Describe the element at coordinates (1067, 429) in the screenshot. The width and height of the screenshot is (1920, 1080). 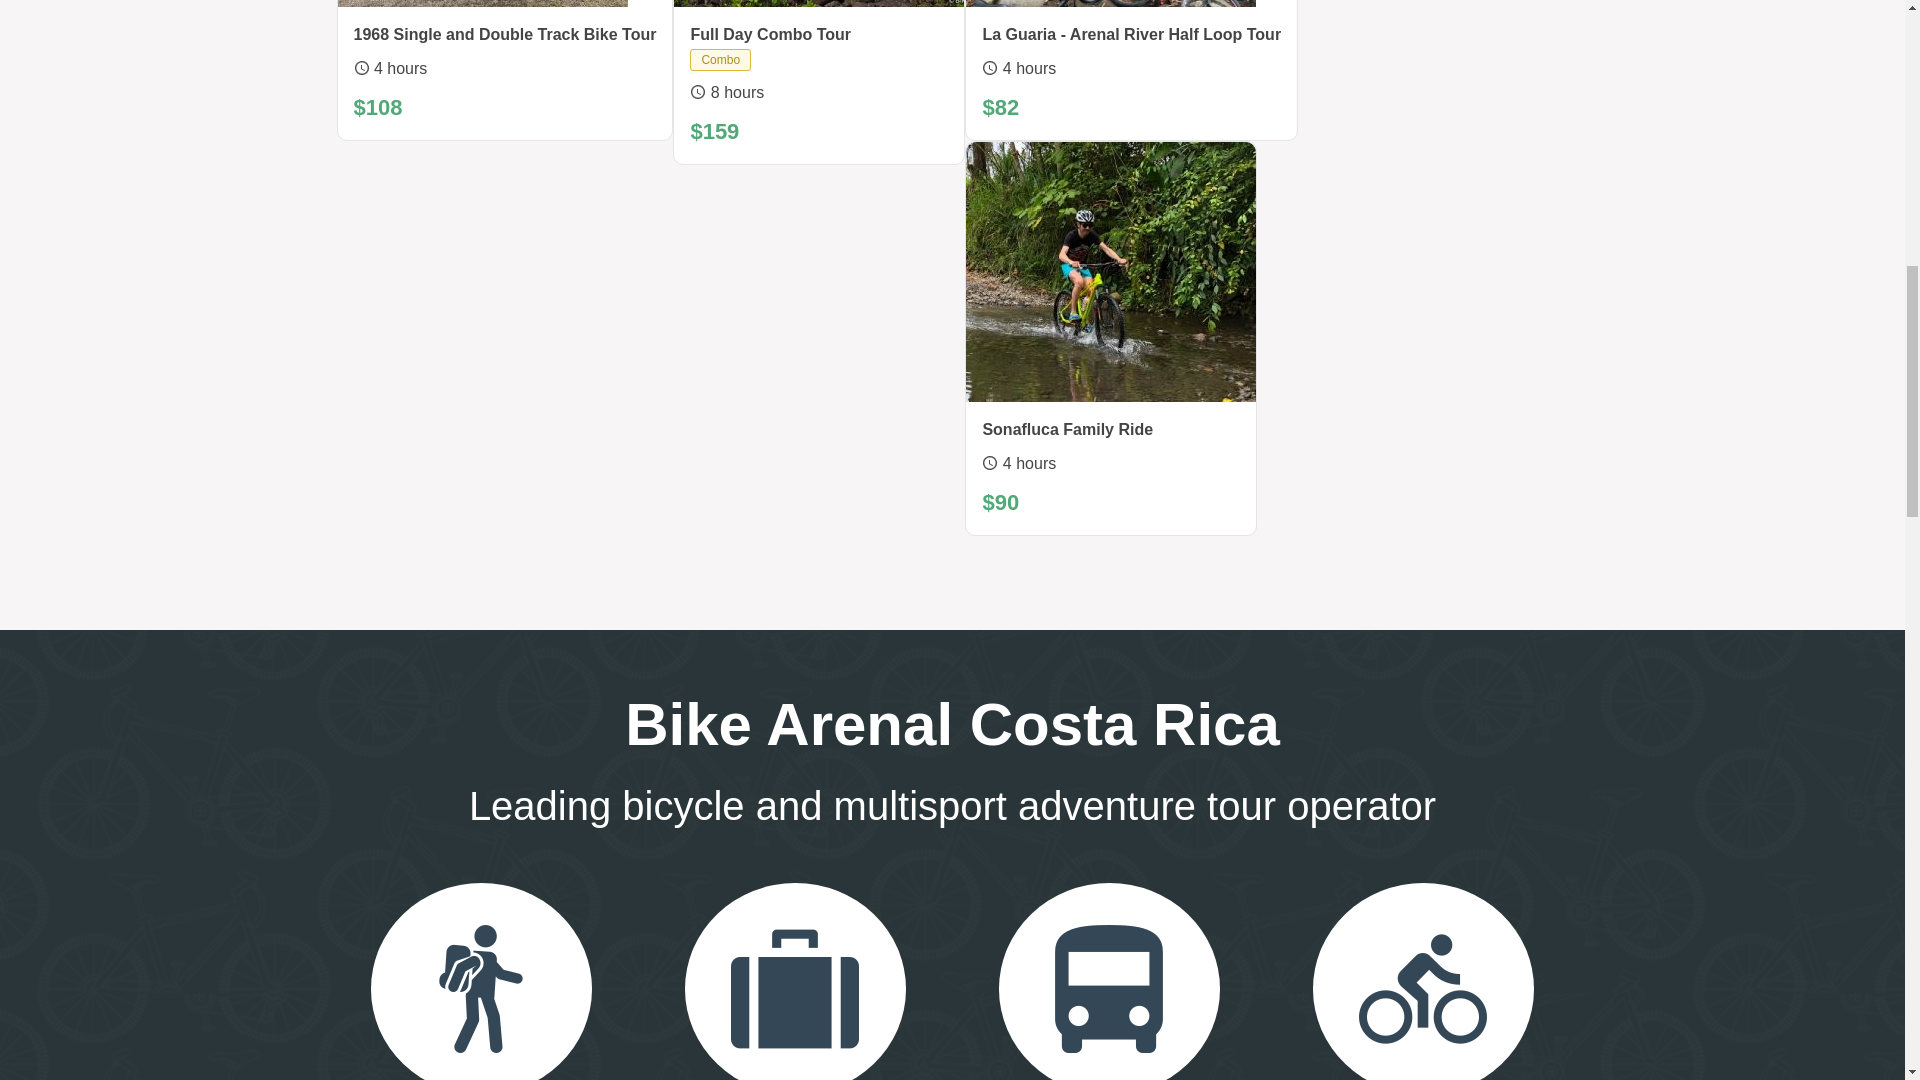
I see `Sonafluca Family Ride` at that location.